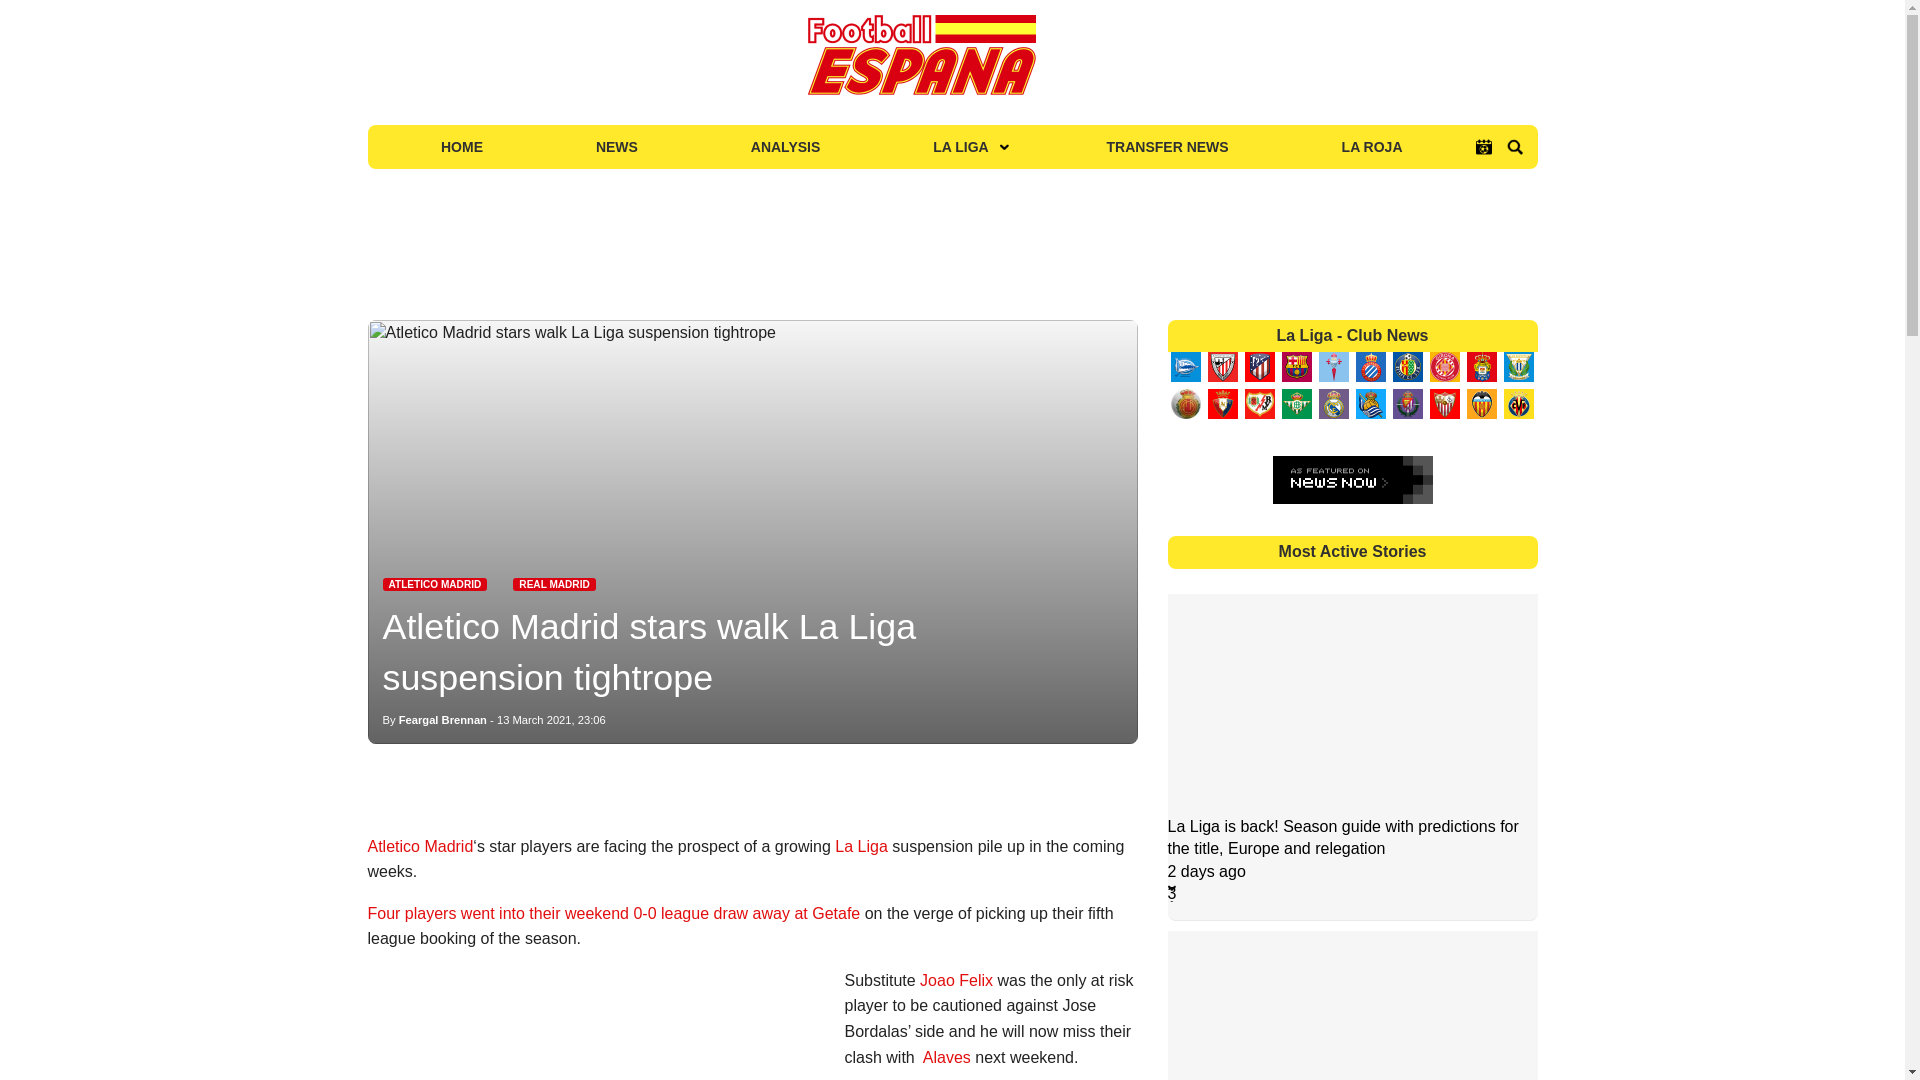  Describe the element at coordinates (962, 146) in the screenshot. I see `LA LIGA` at that location.